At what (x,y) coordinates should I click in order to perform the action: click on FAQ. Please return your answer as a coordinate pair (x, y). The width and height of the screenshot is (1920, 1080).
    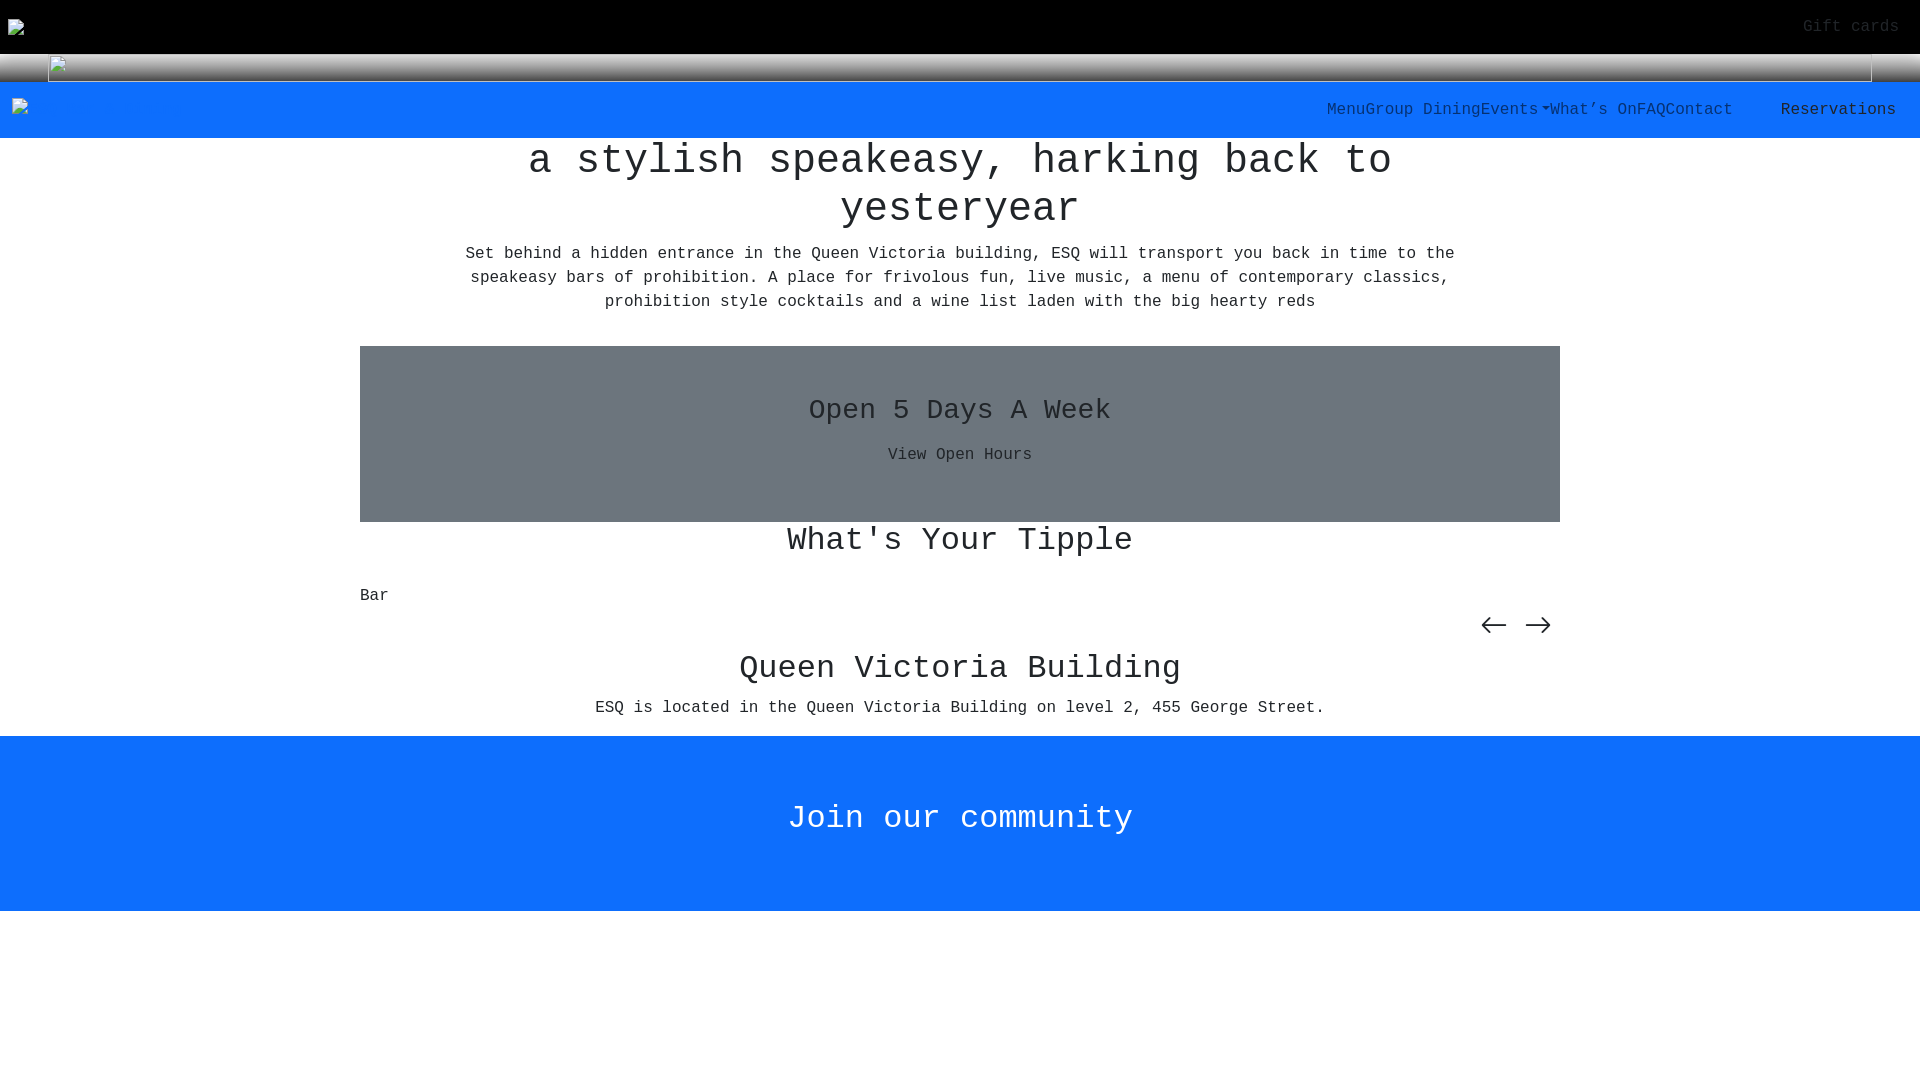
    Looking at the image, I should click on (1652, 110).